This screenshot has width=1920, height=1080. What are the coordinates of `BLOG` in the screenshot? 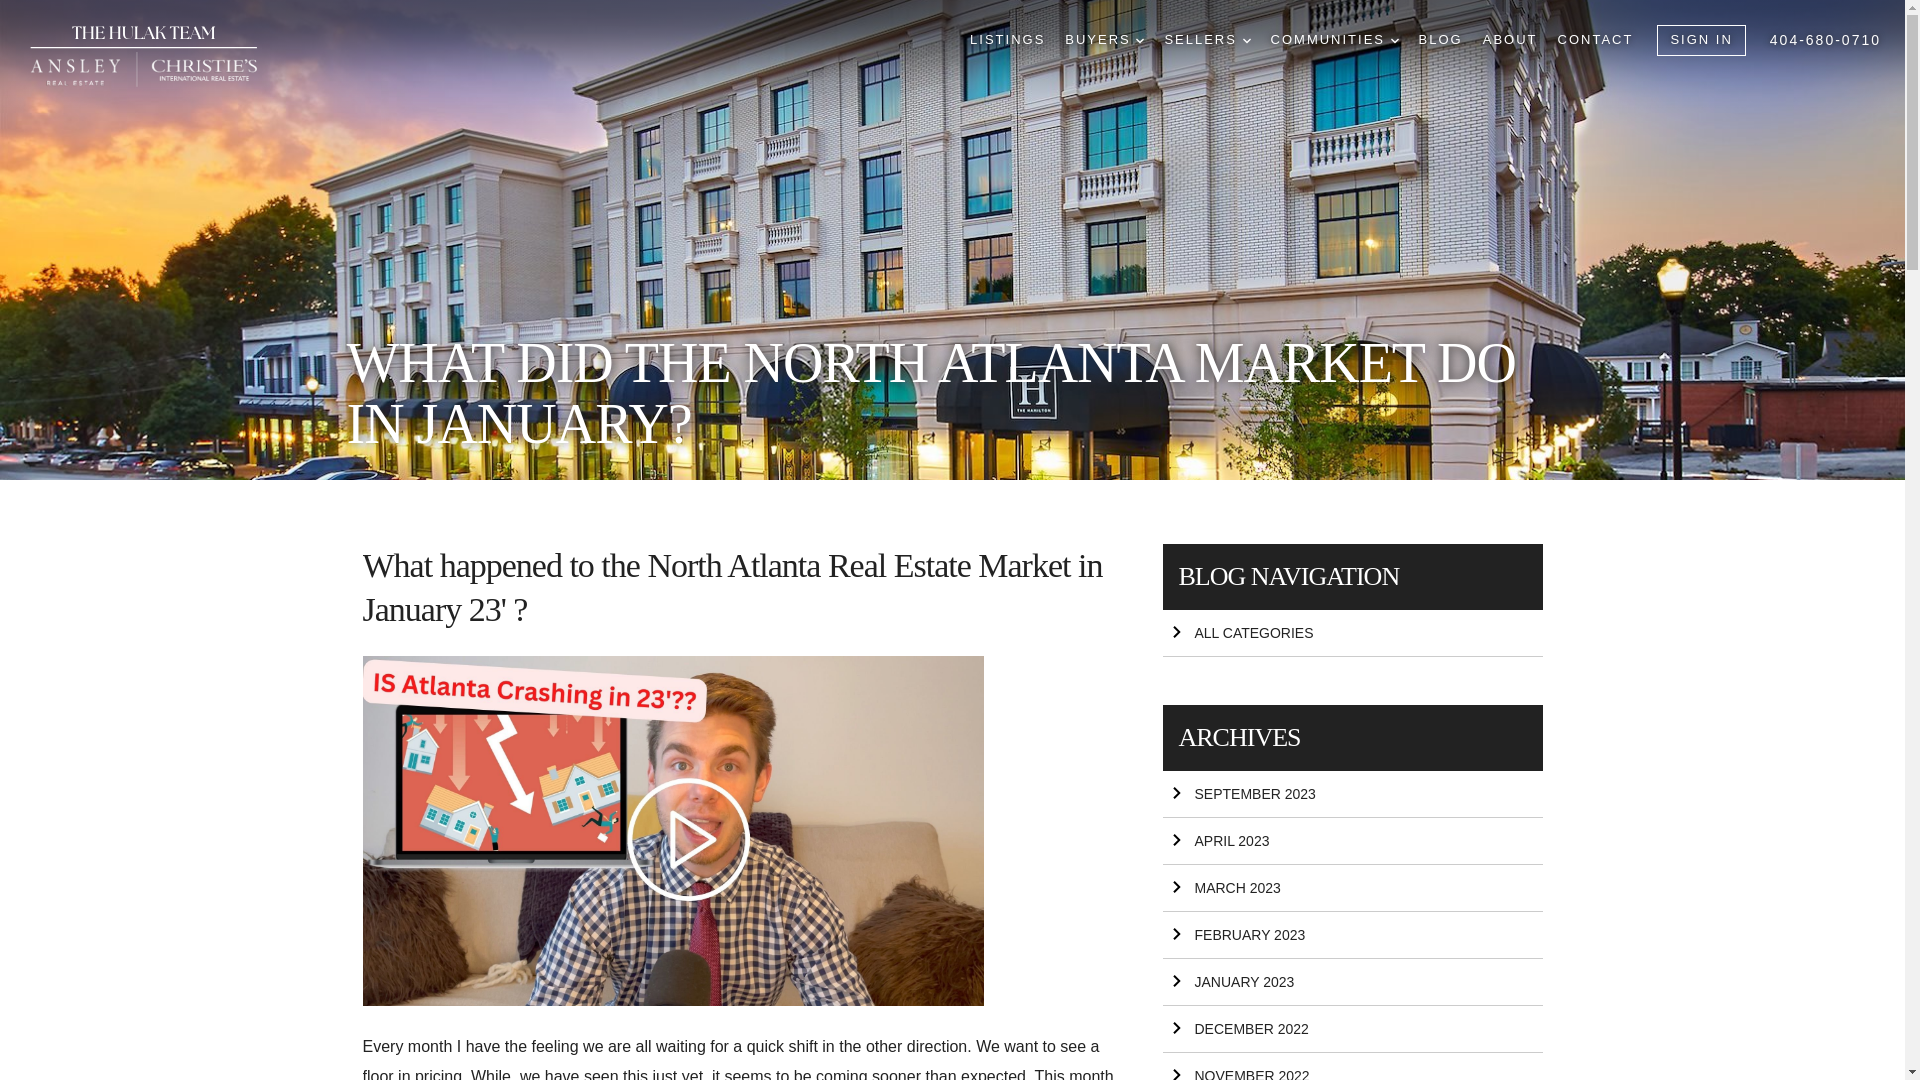 It's located at (1440, 40).